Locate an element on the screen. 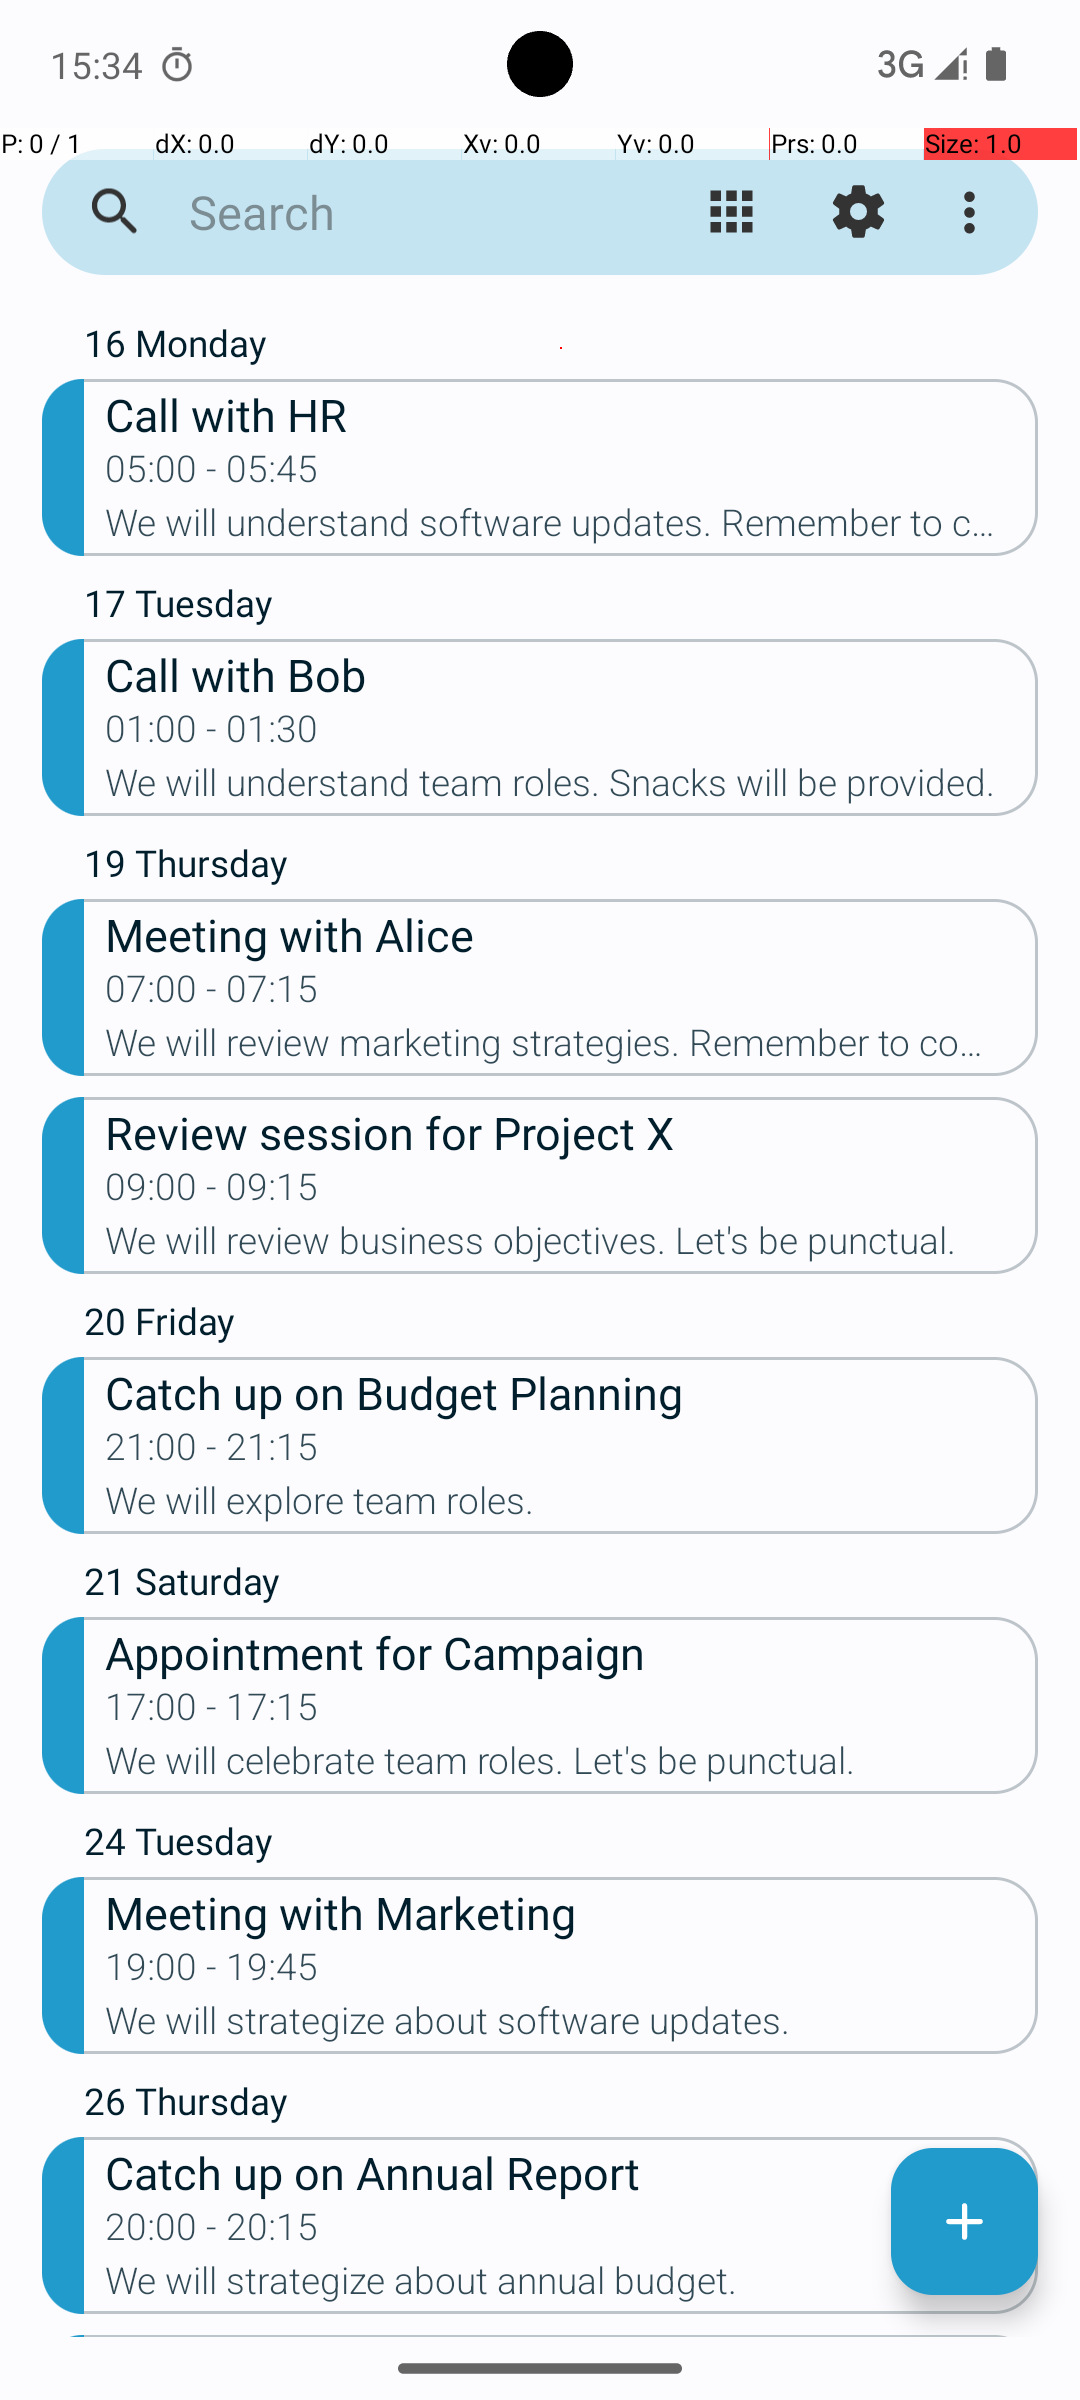 This screenshot has height=2400, width=1080. We will review marketing strategies. Remember to confirm attendance. is located at coordinates (572, 1049).